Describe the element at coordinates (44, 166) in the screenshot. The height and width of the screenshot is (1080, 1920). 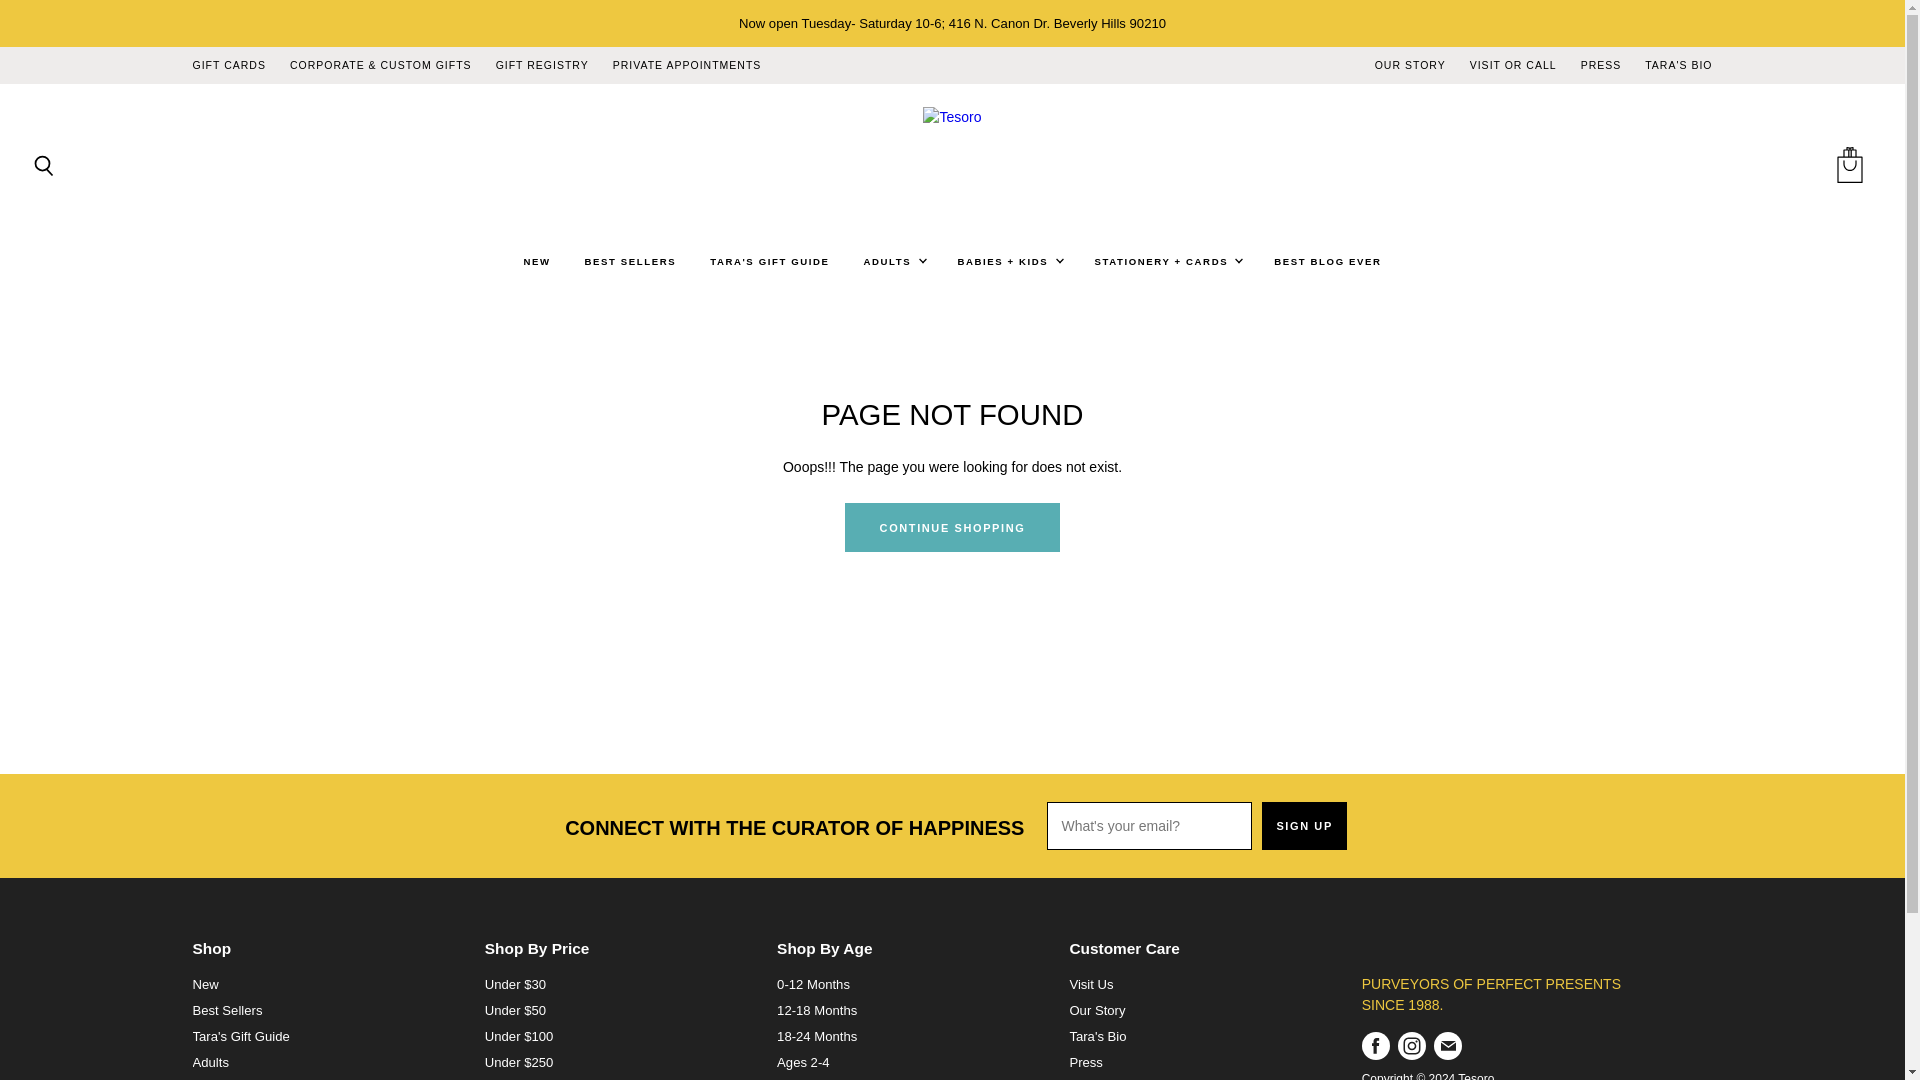
I see `Search` at that location.